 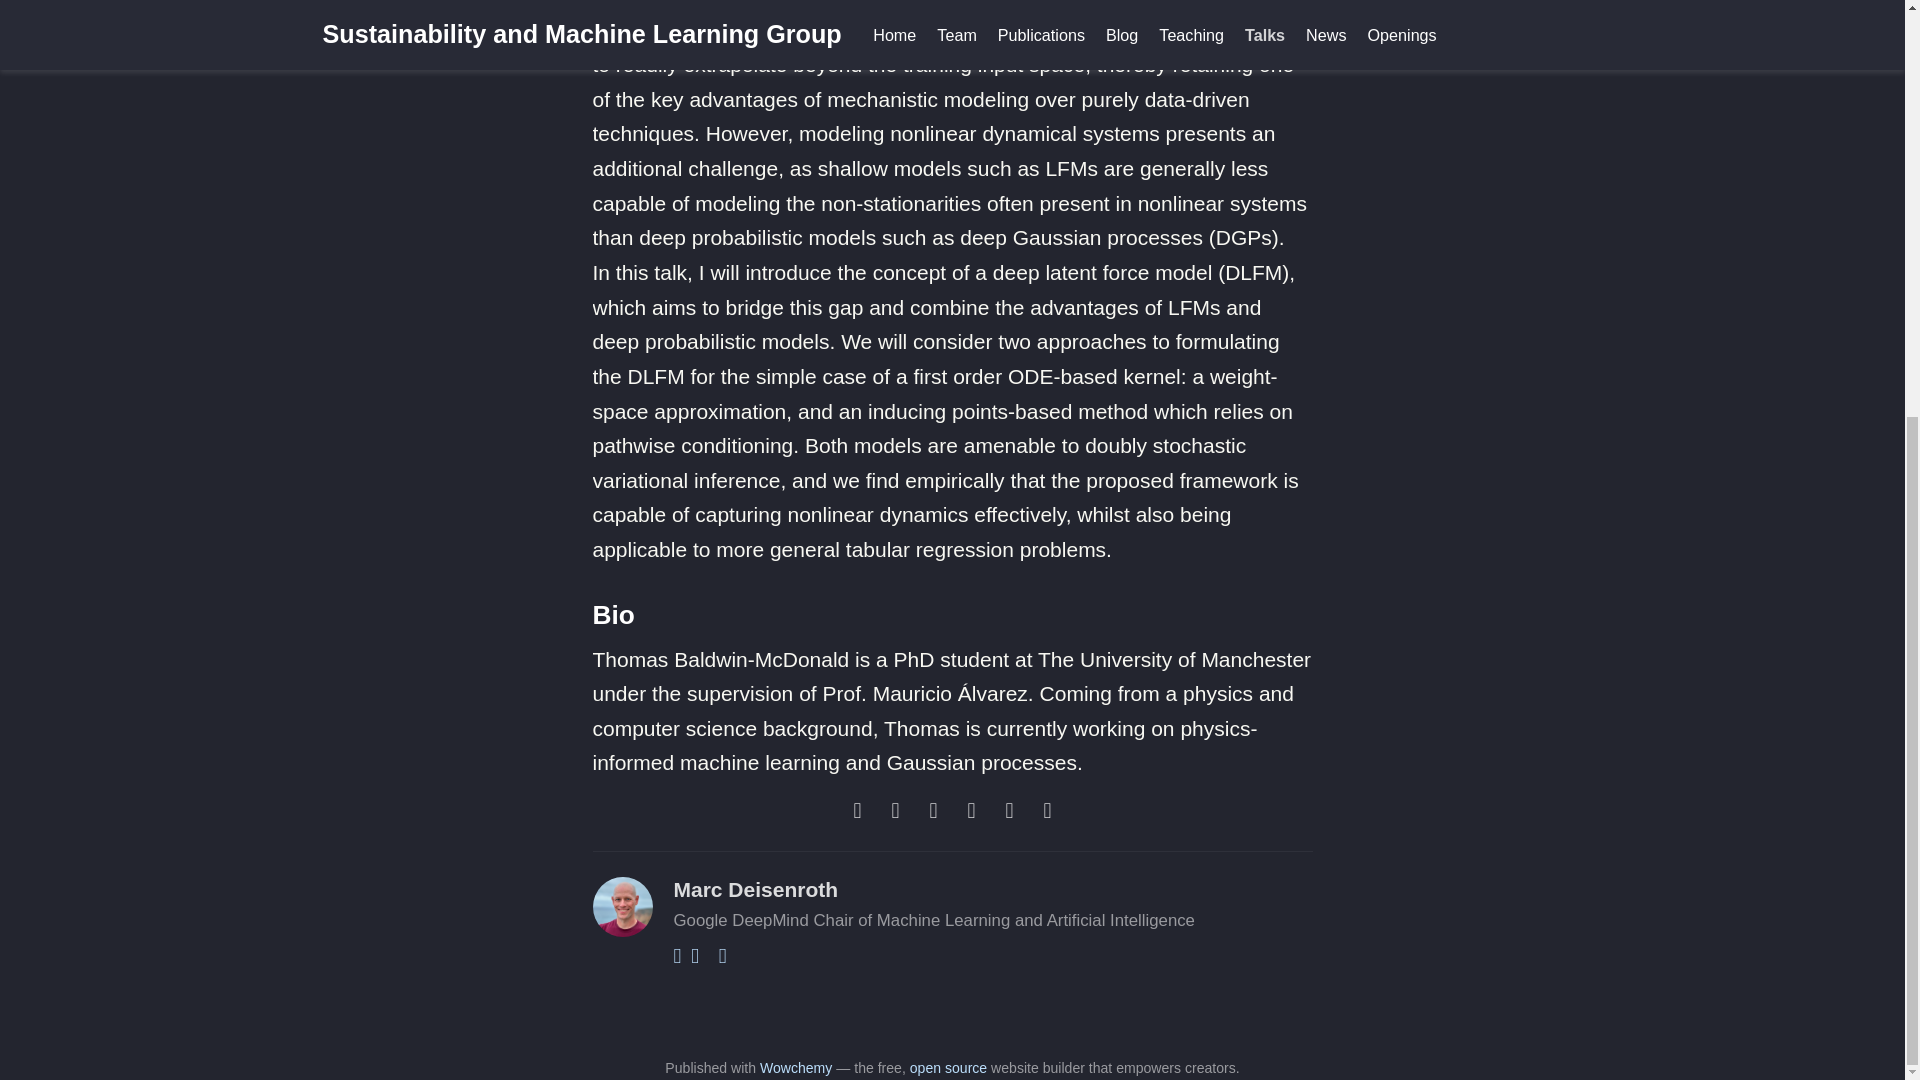 I want to click on open source, so click(x=948, y=1067).